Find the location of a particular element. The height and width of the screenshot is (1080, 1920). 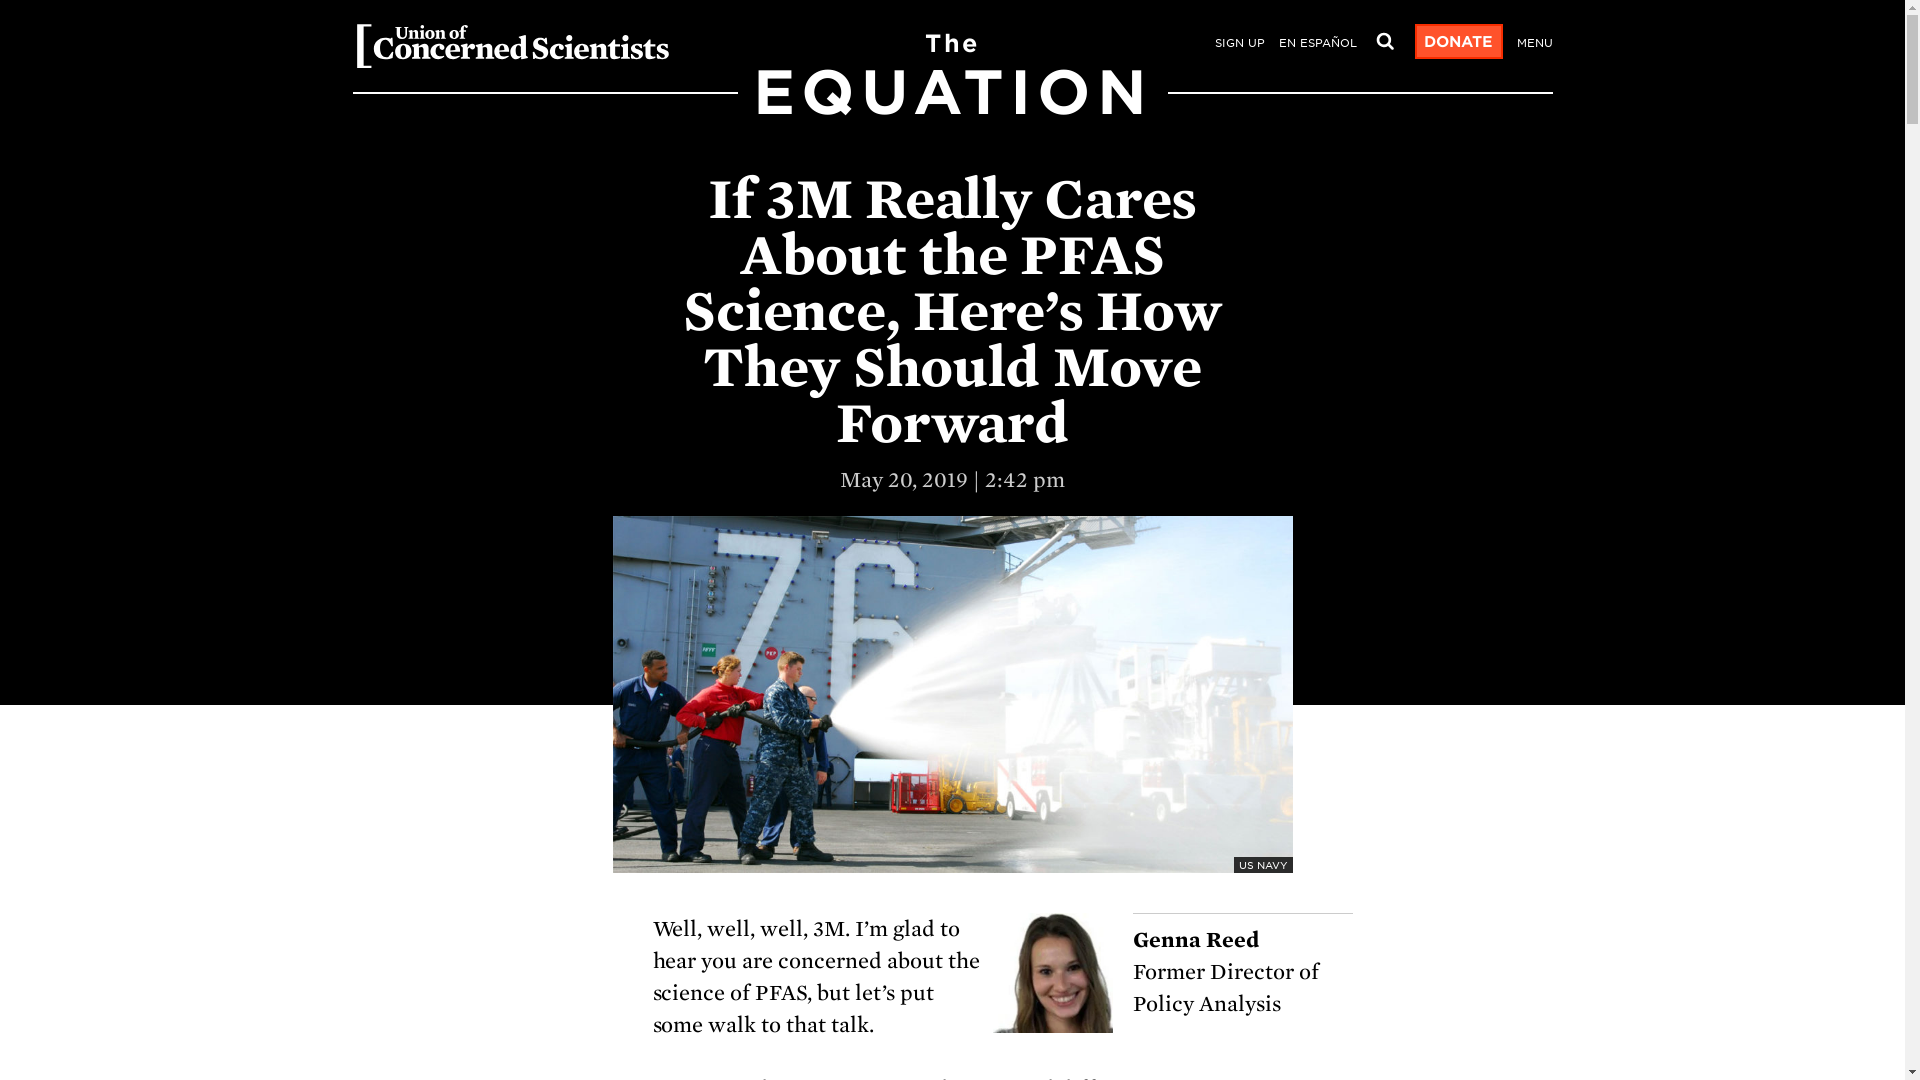

US NAVY is located at coordinates (1457, 42).